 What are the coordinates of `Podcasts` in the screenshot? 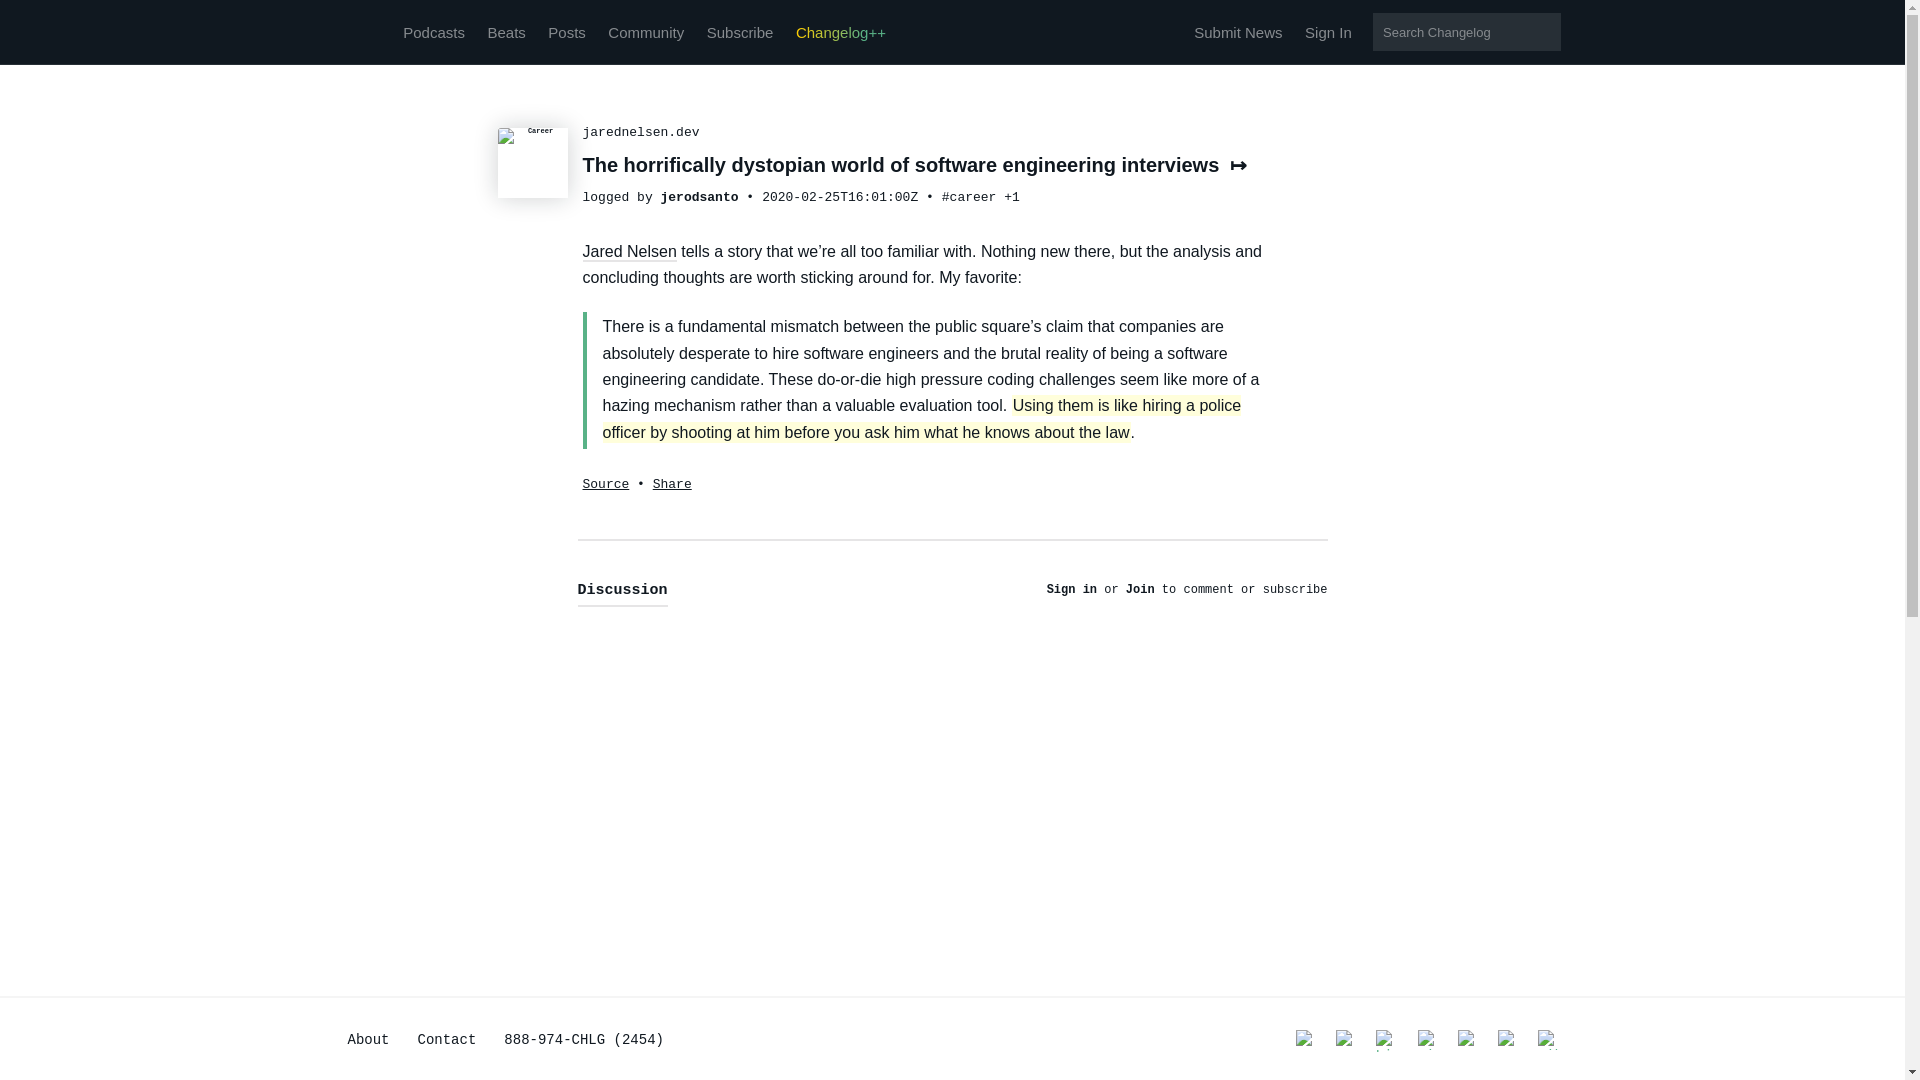 It's located at (434, 32).